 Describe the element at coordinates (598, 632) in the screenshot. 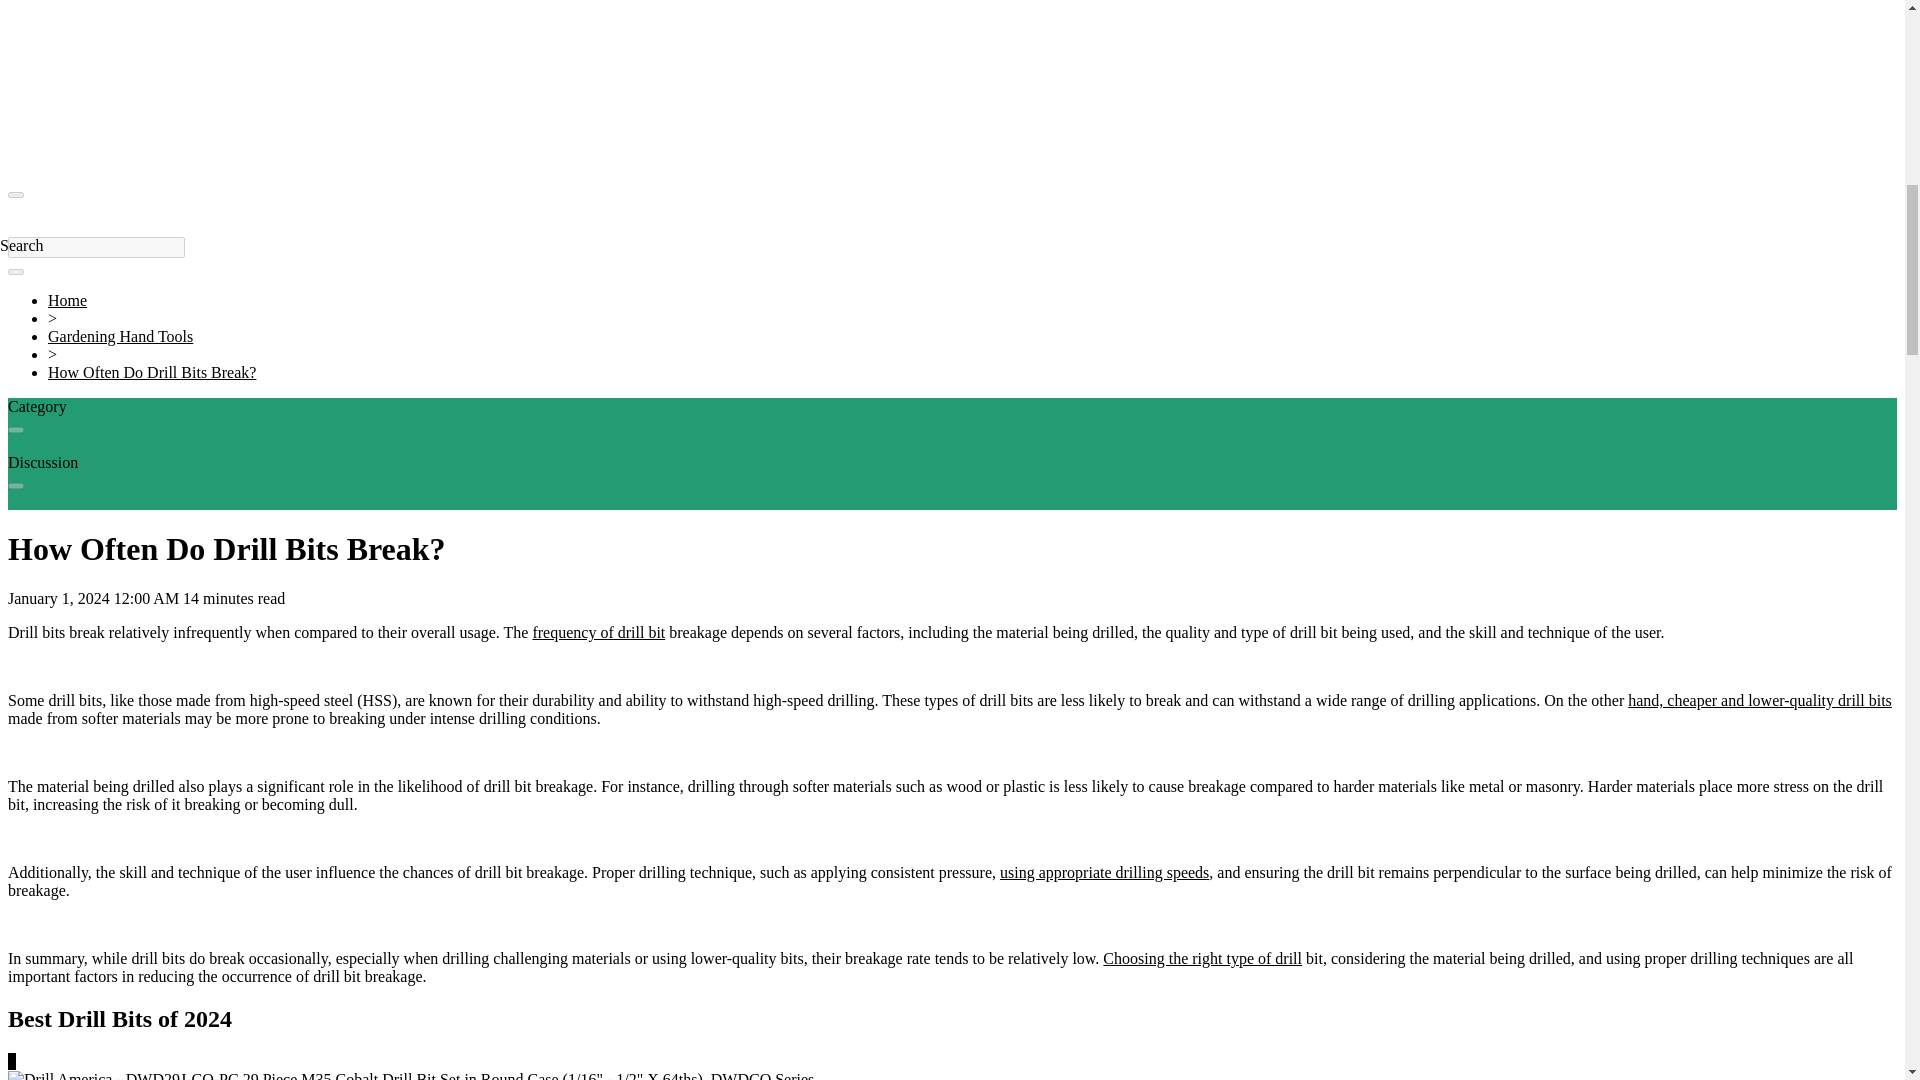

I see `frequency of drill bit` at that location.